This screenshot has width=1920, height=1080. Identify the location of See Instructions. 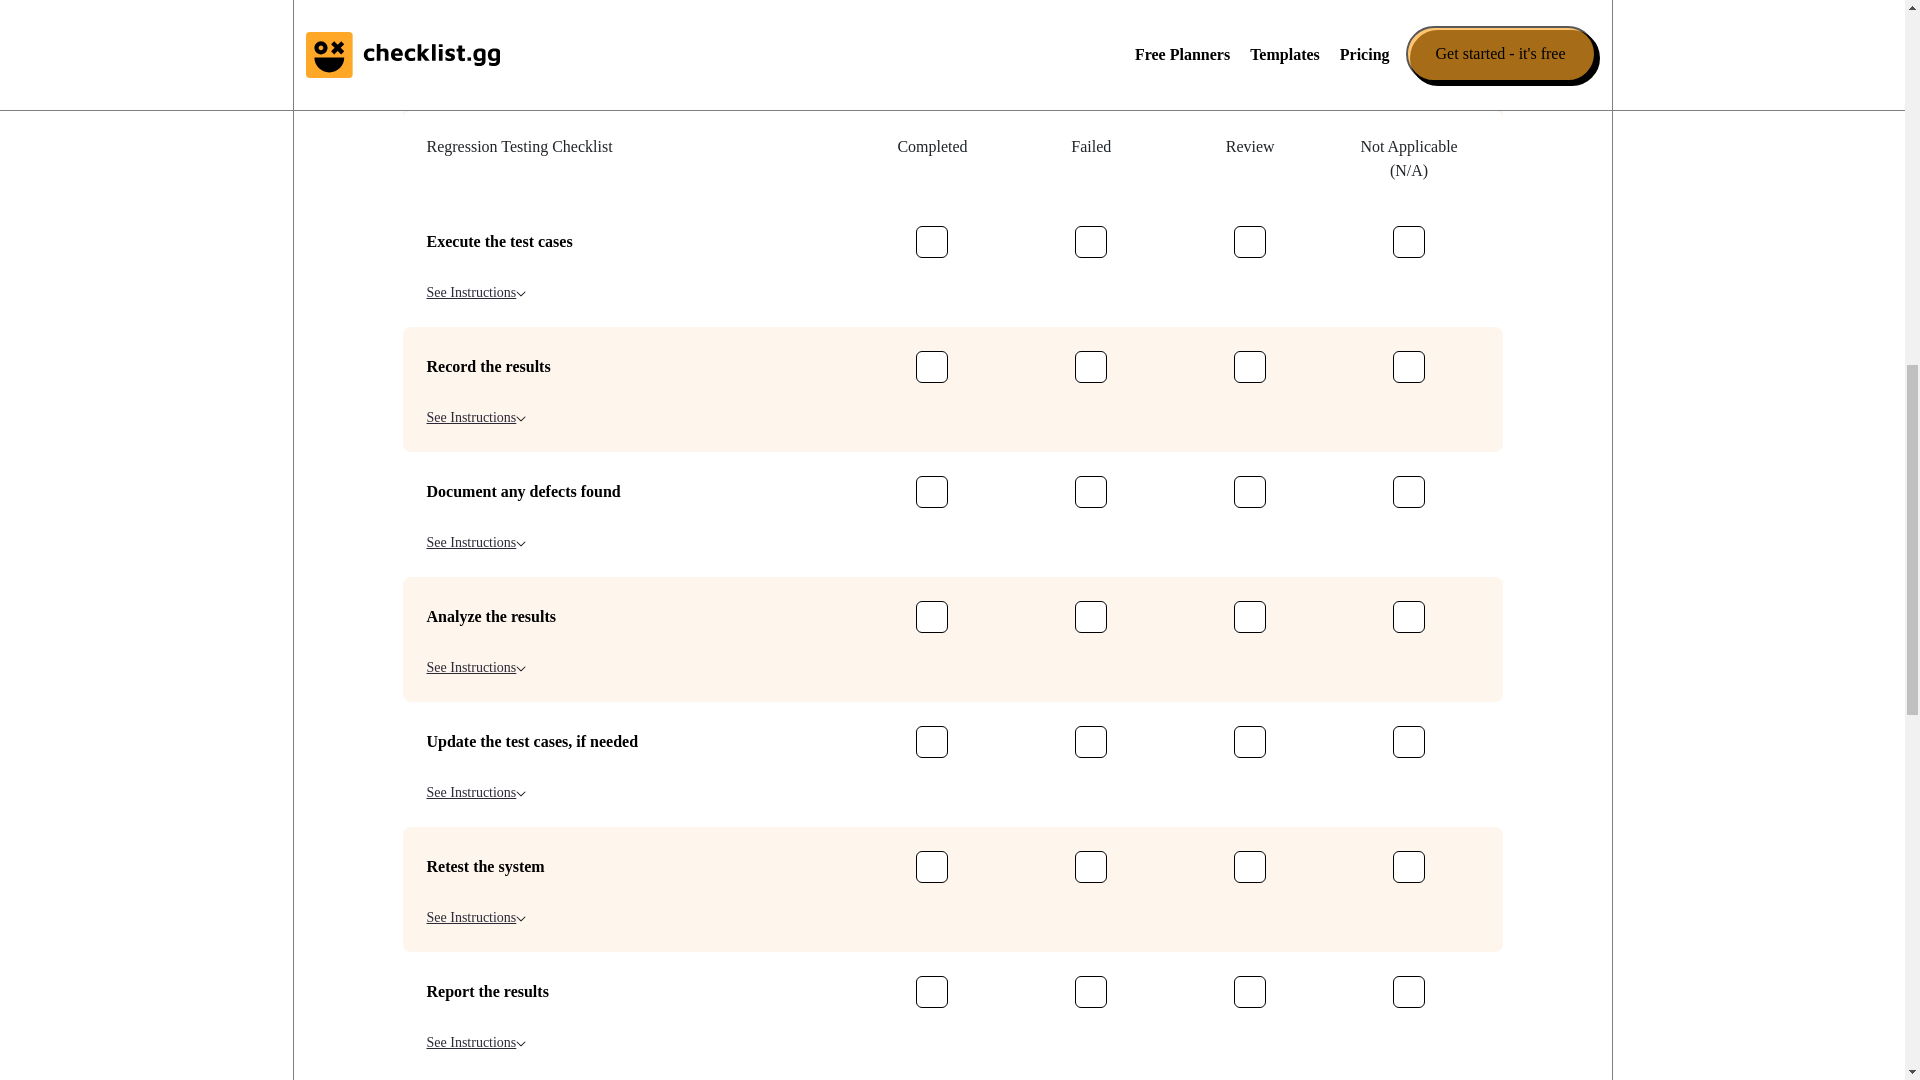
(476, 1042).